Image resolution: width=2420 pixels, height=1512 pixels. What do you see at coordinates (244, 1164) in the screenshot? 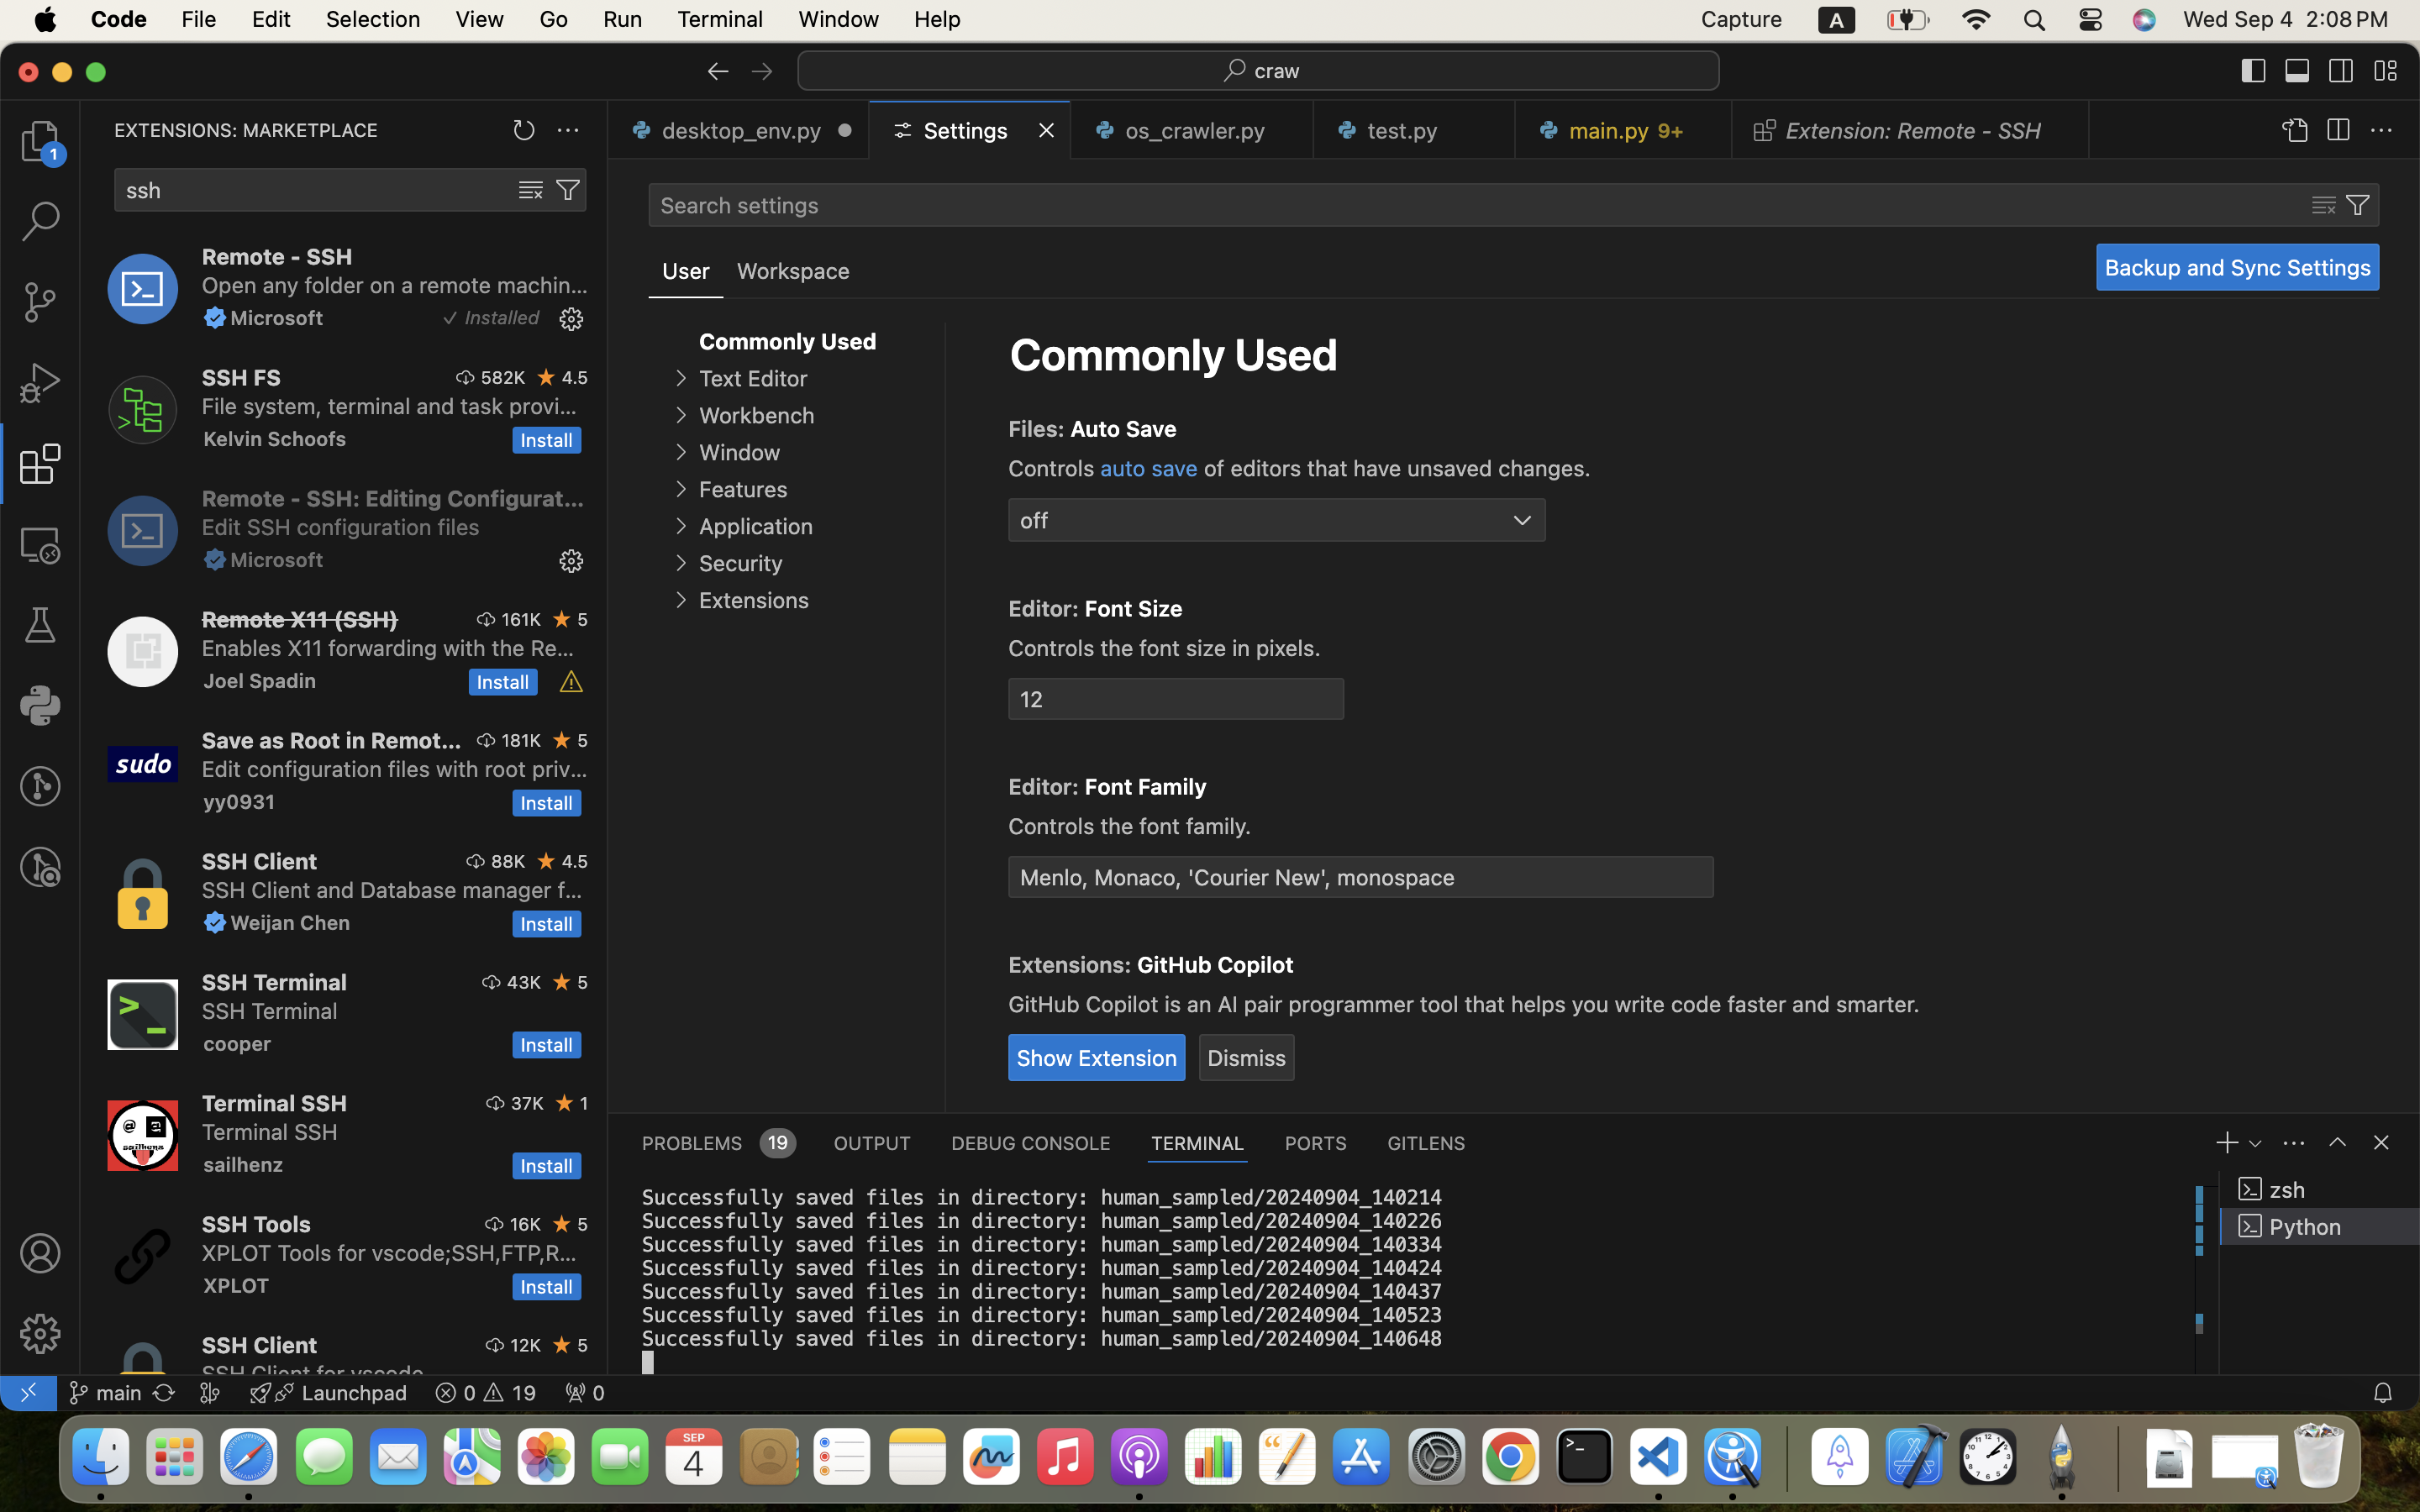
I see `sailhenz` at bounding box center [244, 1164].